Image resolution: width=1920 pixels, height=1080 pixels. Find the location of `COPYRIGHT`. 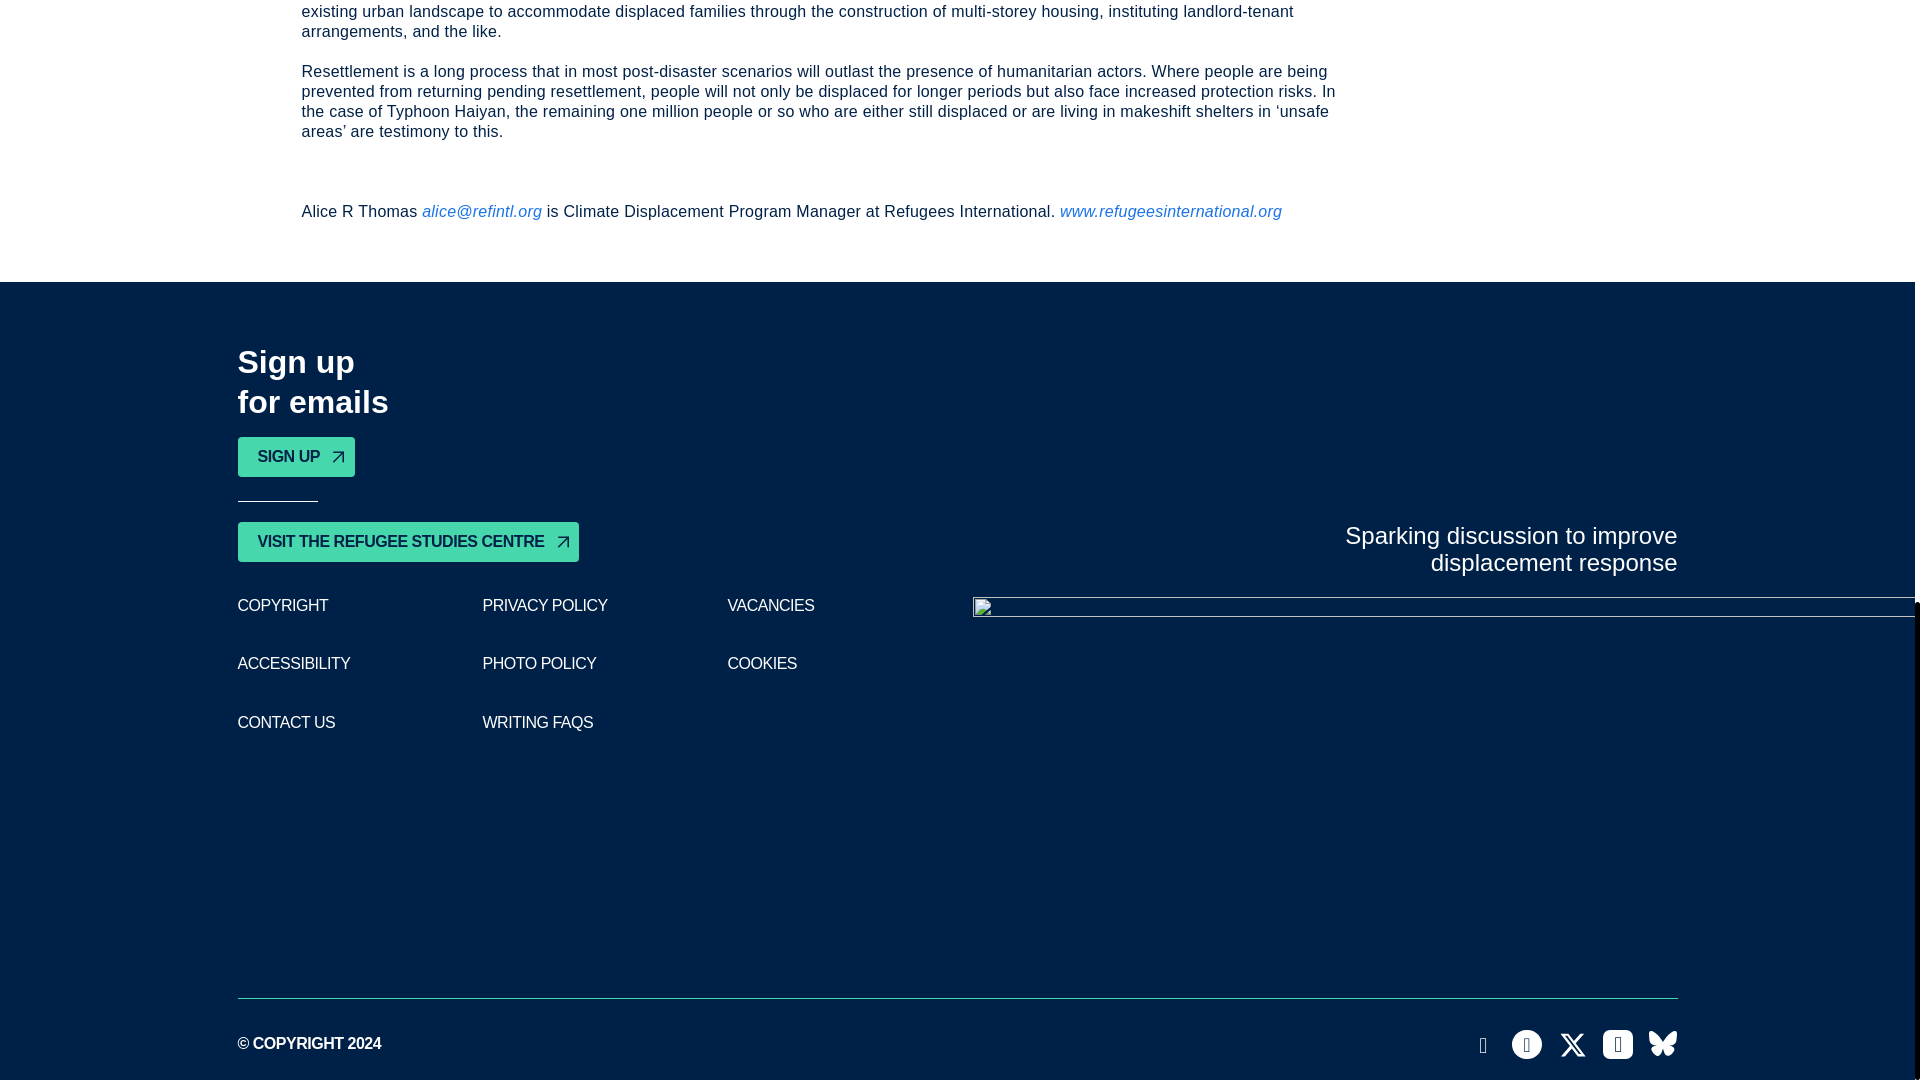

COPYRIGHT is located at coordinates (283, 606).